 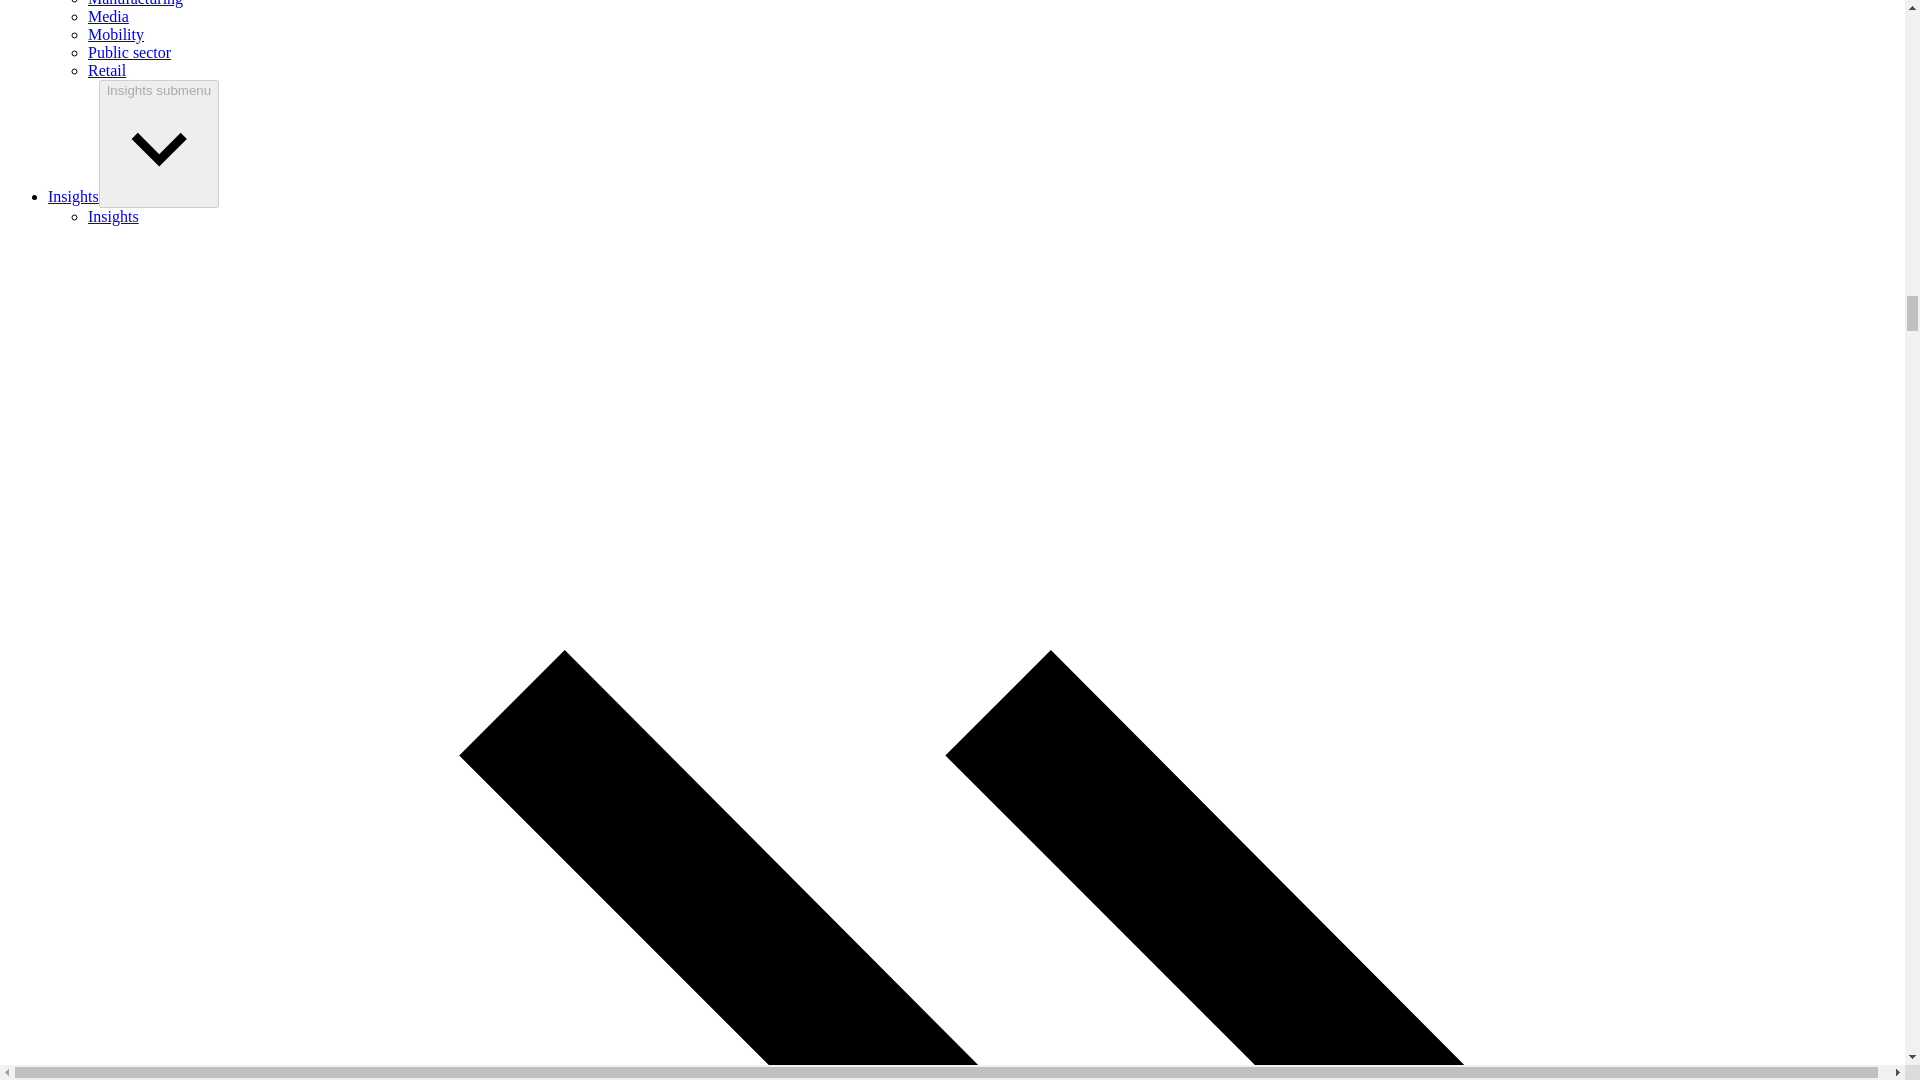 What do you see at coordinates (129, 52) in the screenshot?
I see `Public sector` at bounding box center [129, 52].